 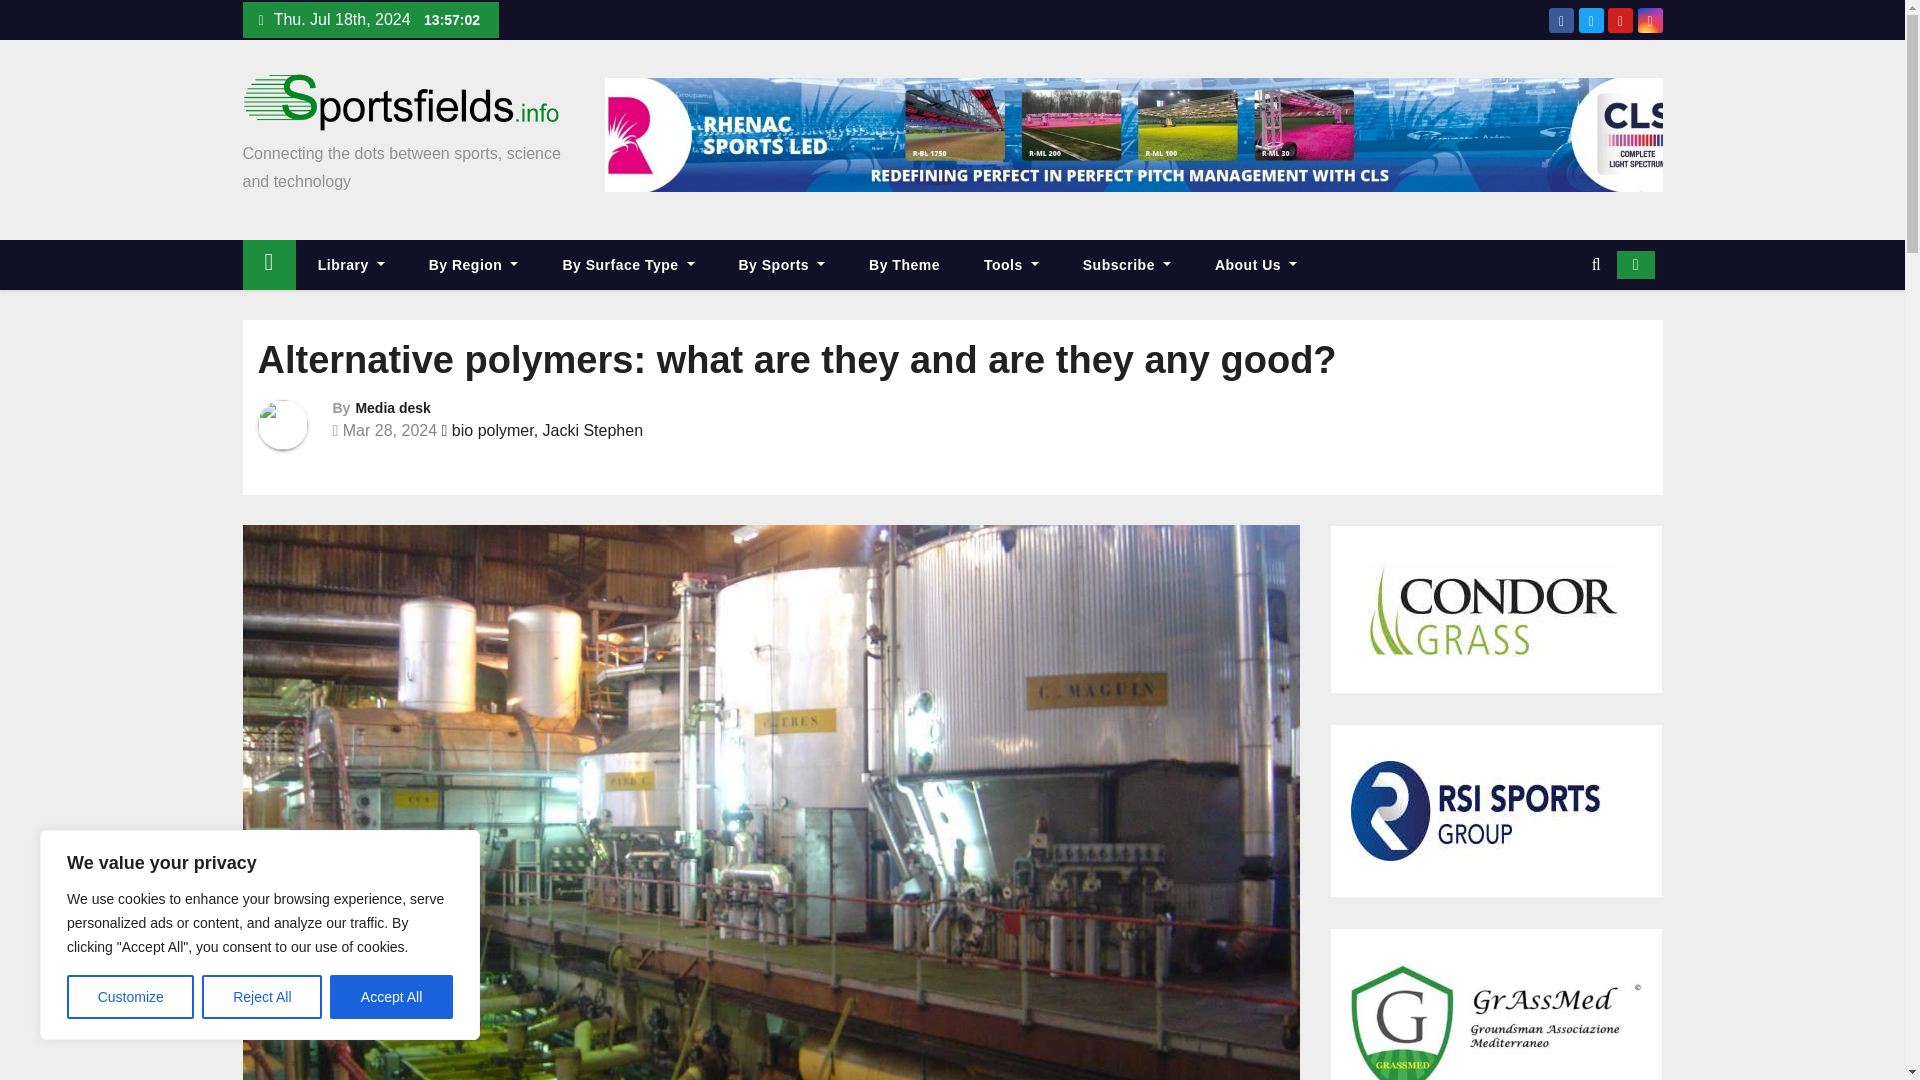 I want to click on Library, so click(x=351, y=264).